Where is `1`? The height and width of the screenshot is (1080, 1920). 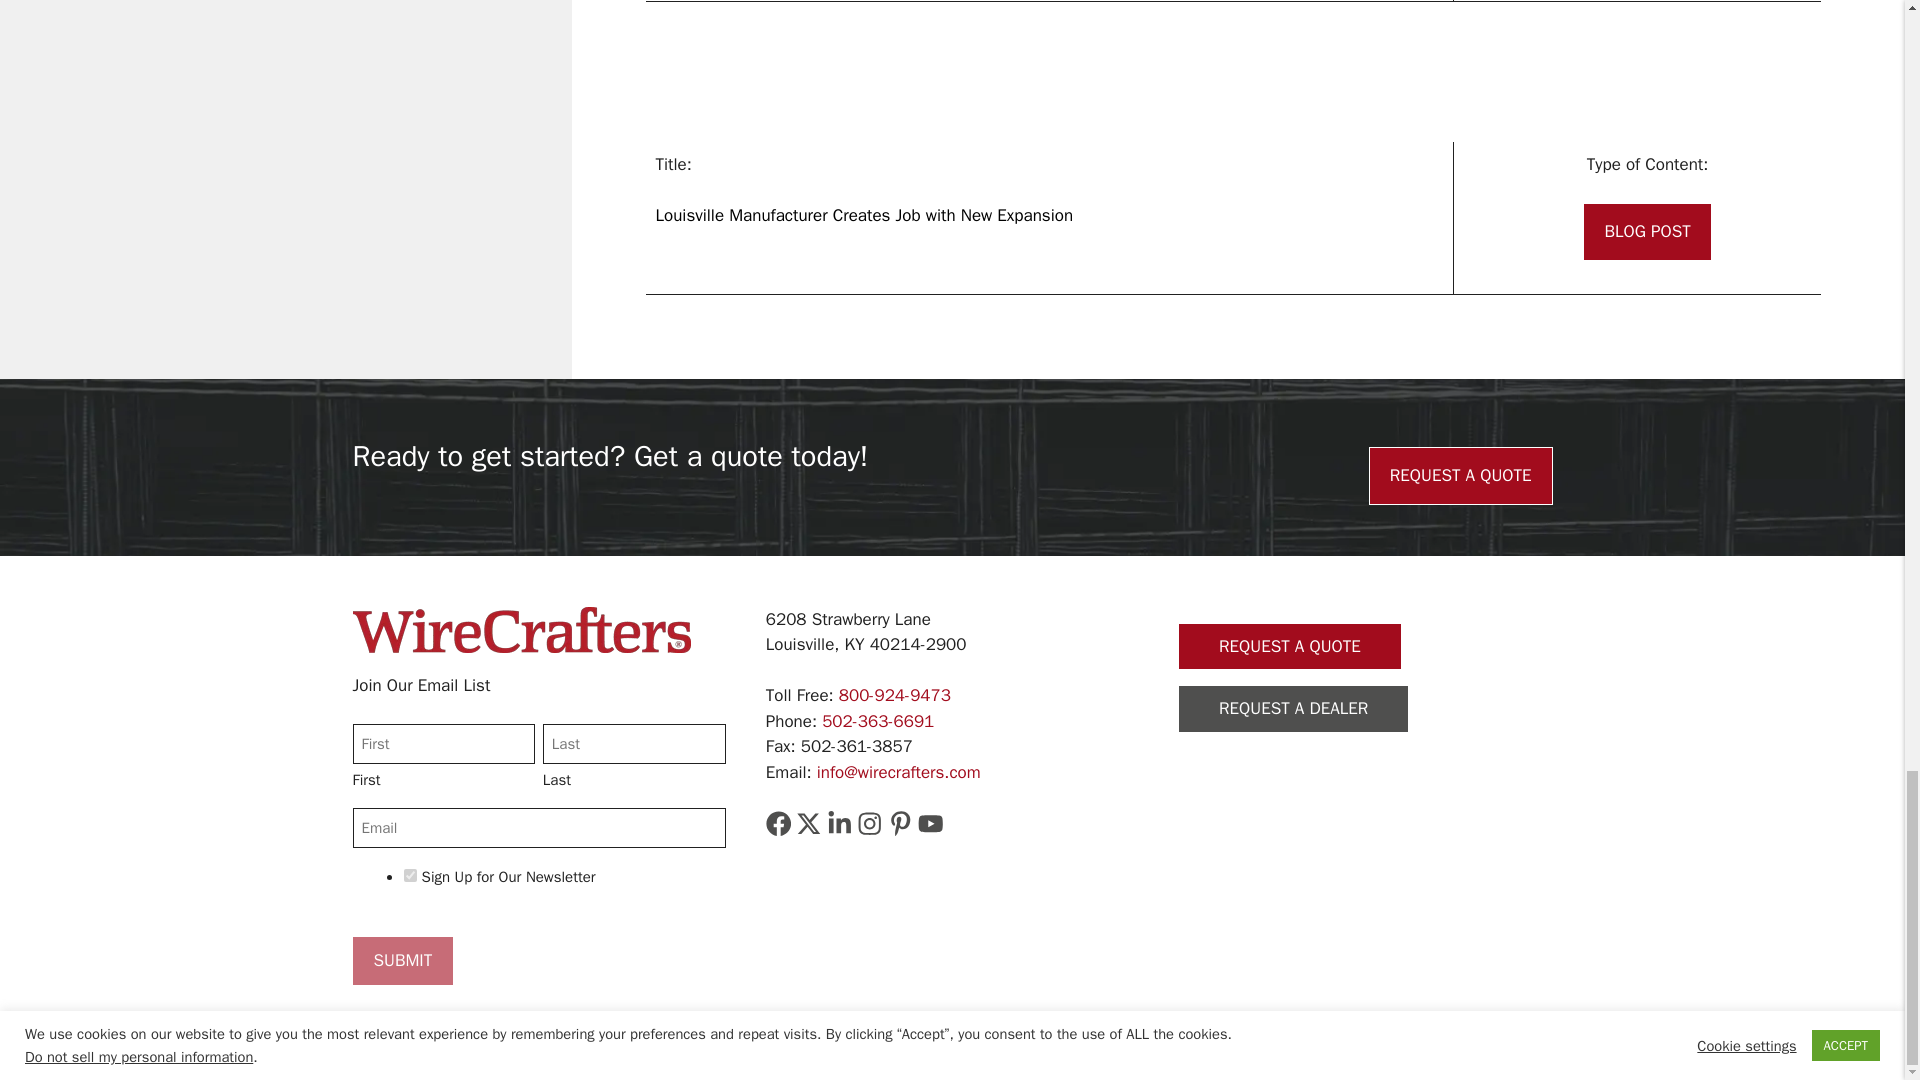 1 is located at coordinates (410, 876).